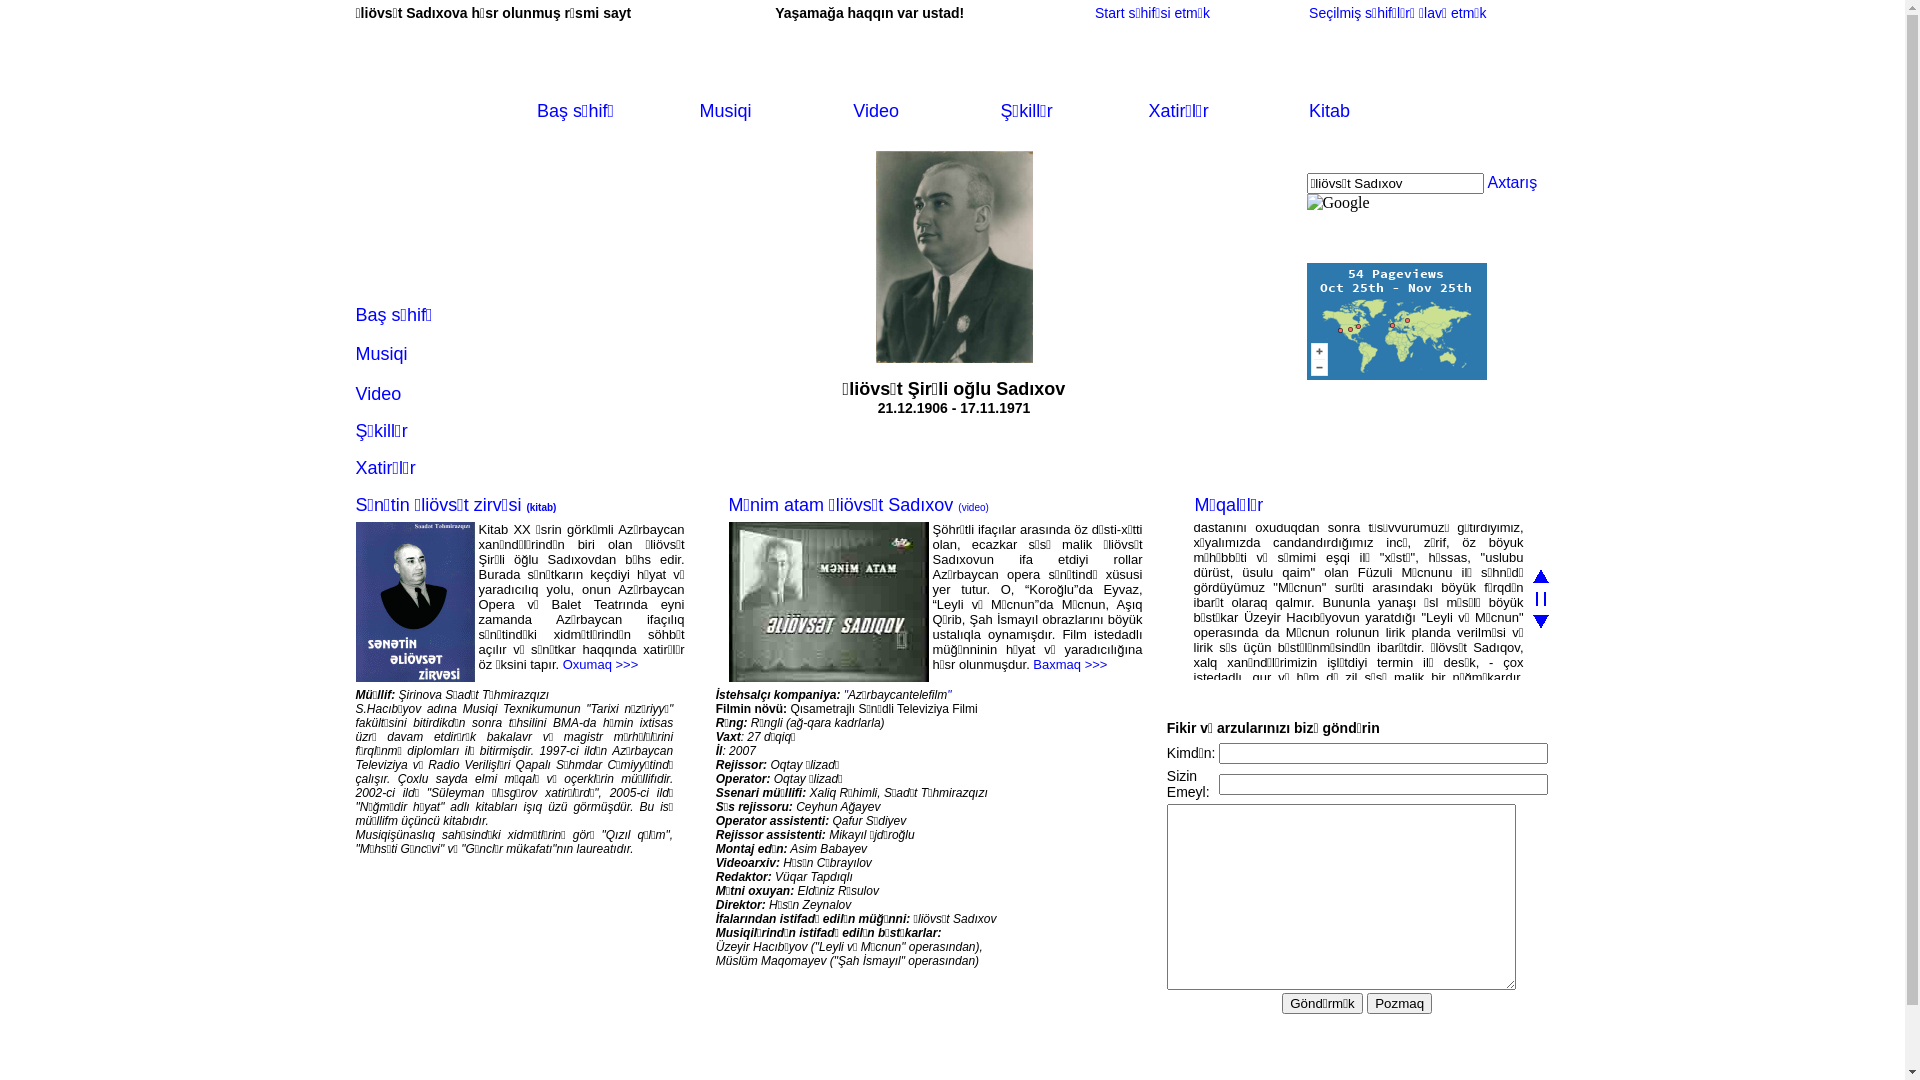  I want to click on Video, so click(379, 394).